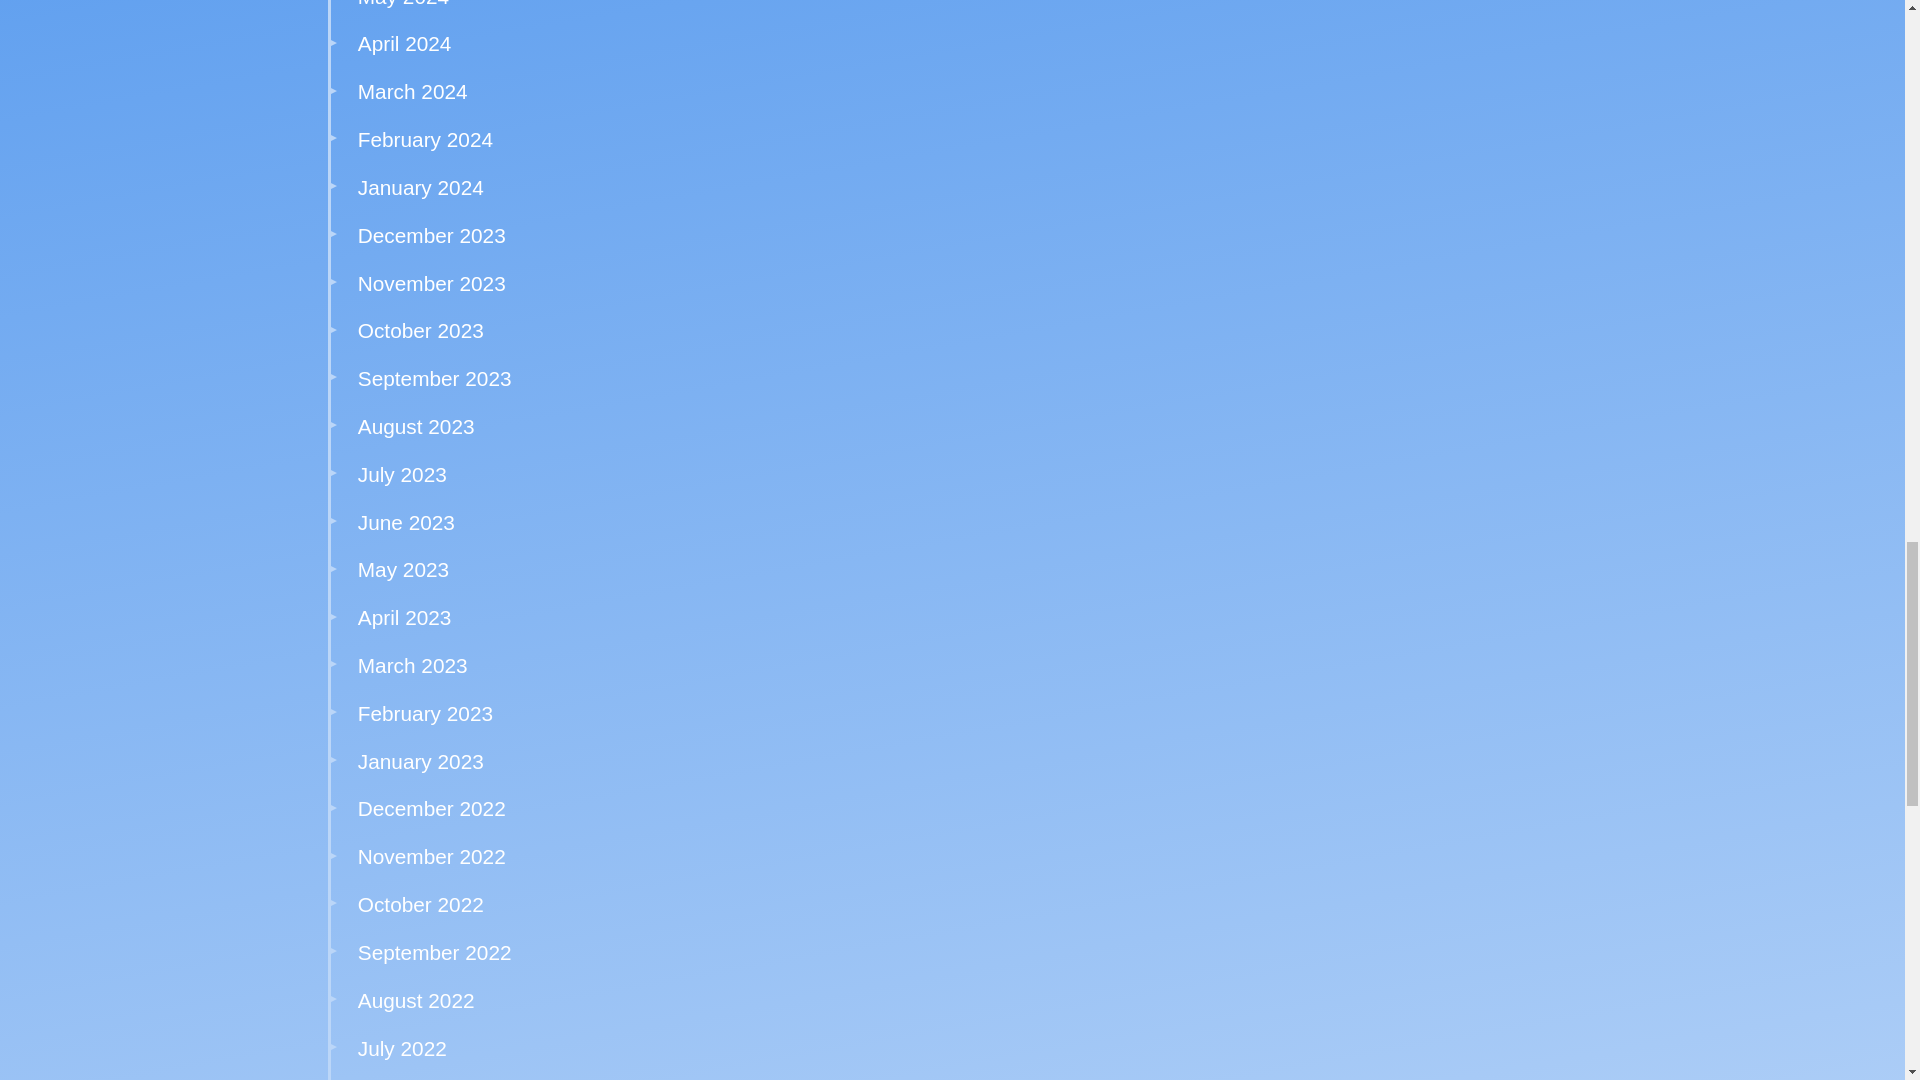 This screenshot has width=1920, height=1080. I want to click on November 2022, so click(432, 856).